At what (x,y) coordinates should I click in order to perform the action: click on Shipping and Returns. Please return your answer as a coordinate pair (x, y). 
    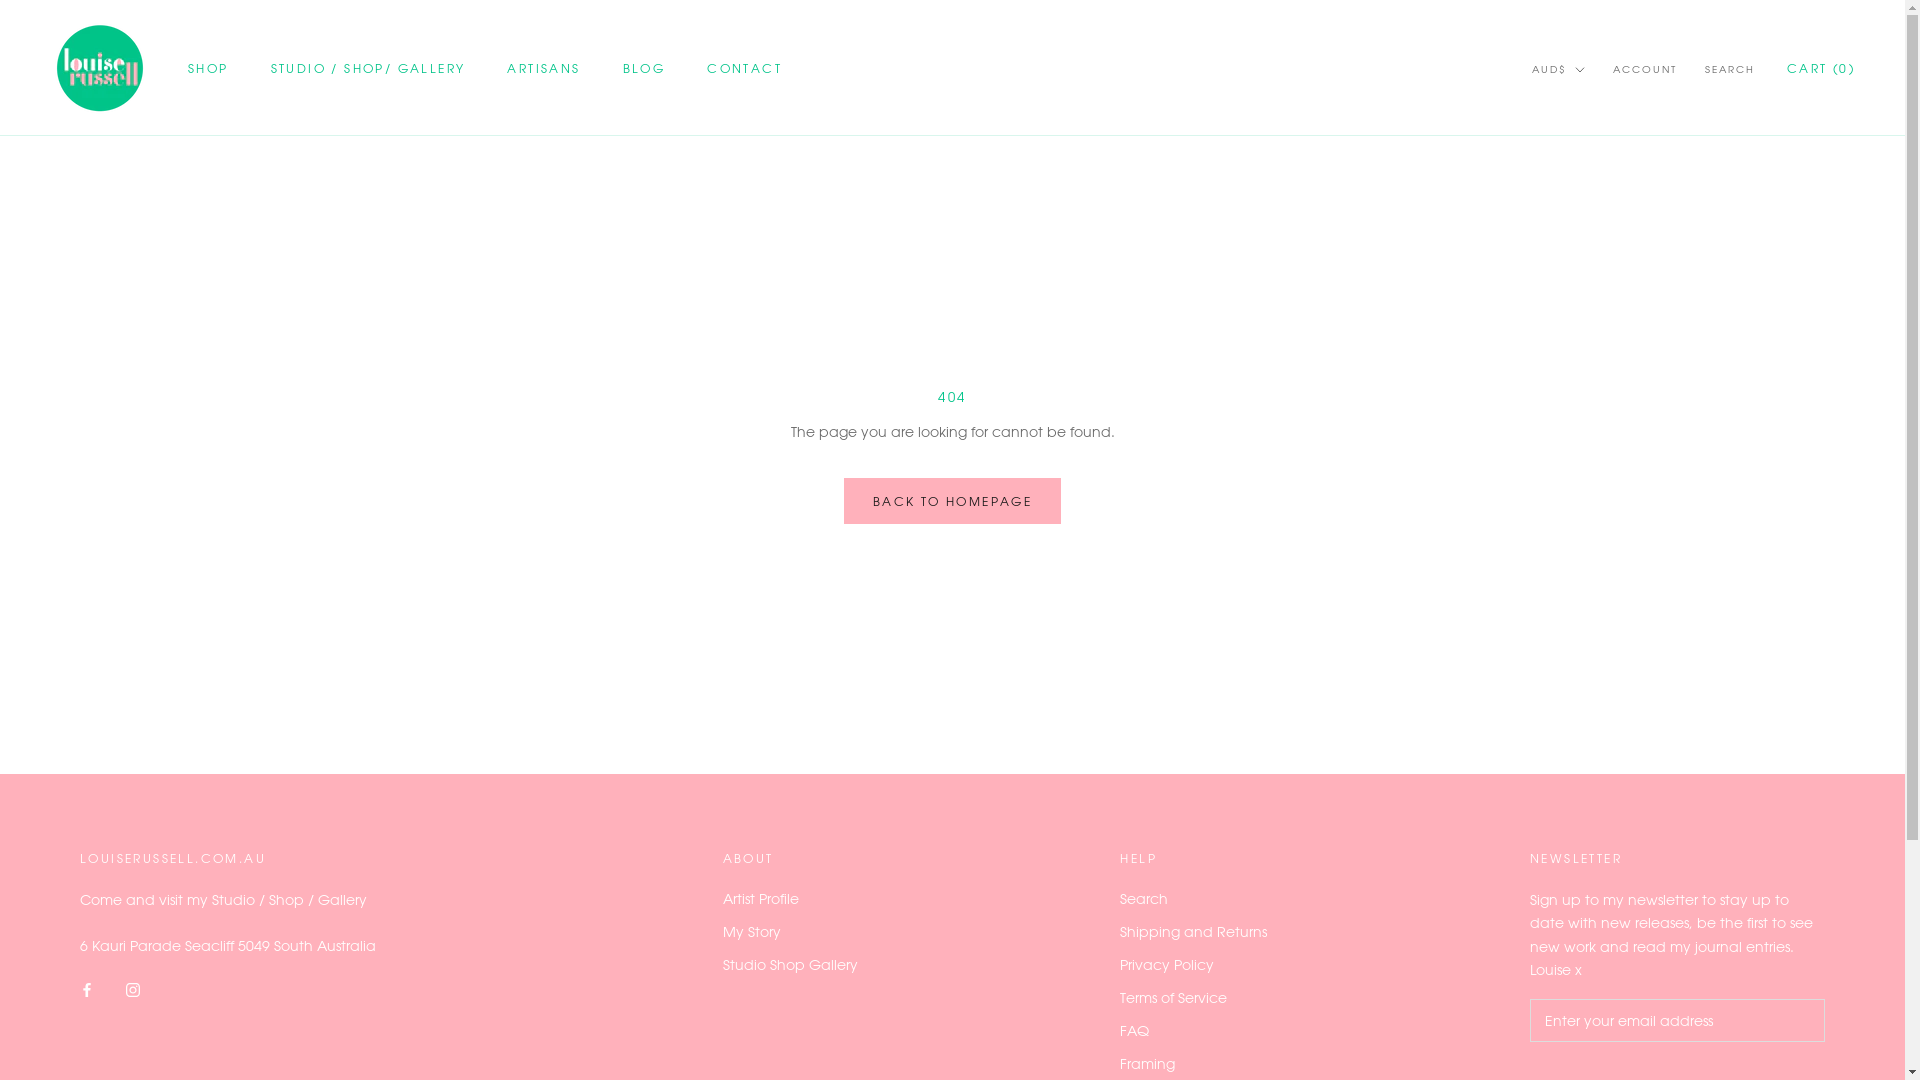
    Looking at the image, I should click on (1194, 932).